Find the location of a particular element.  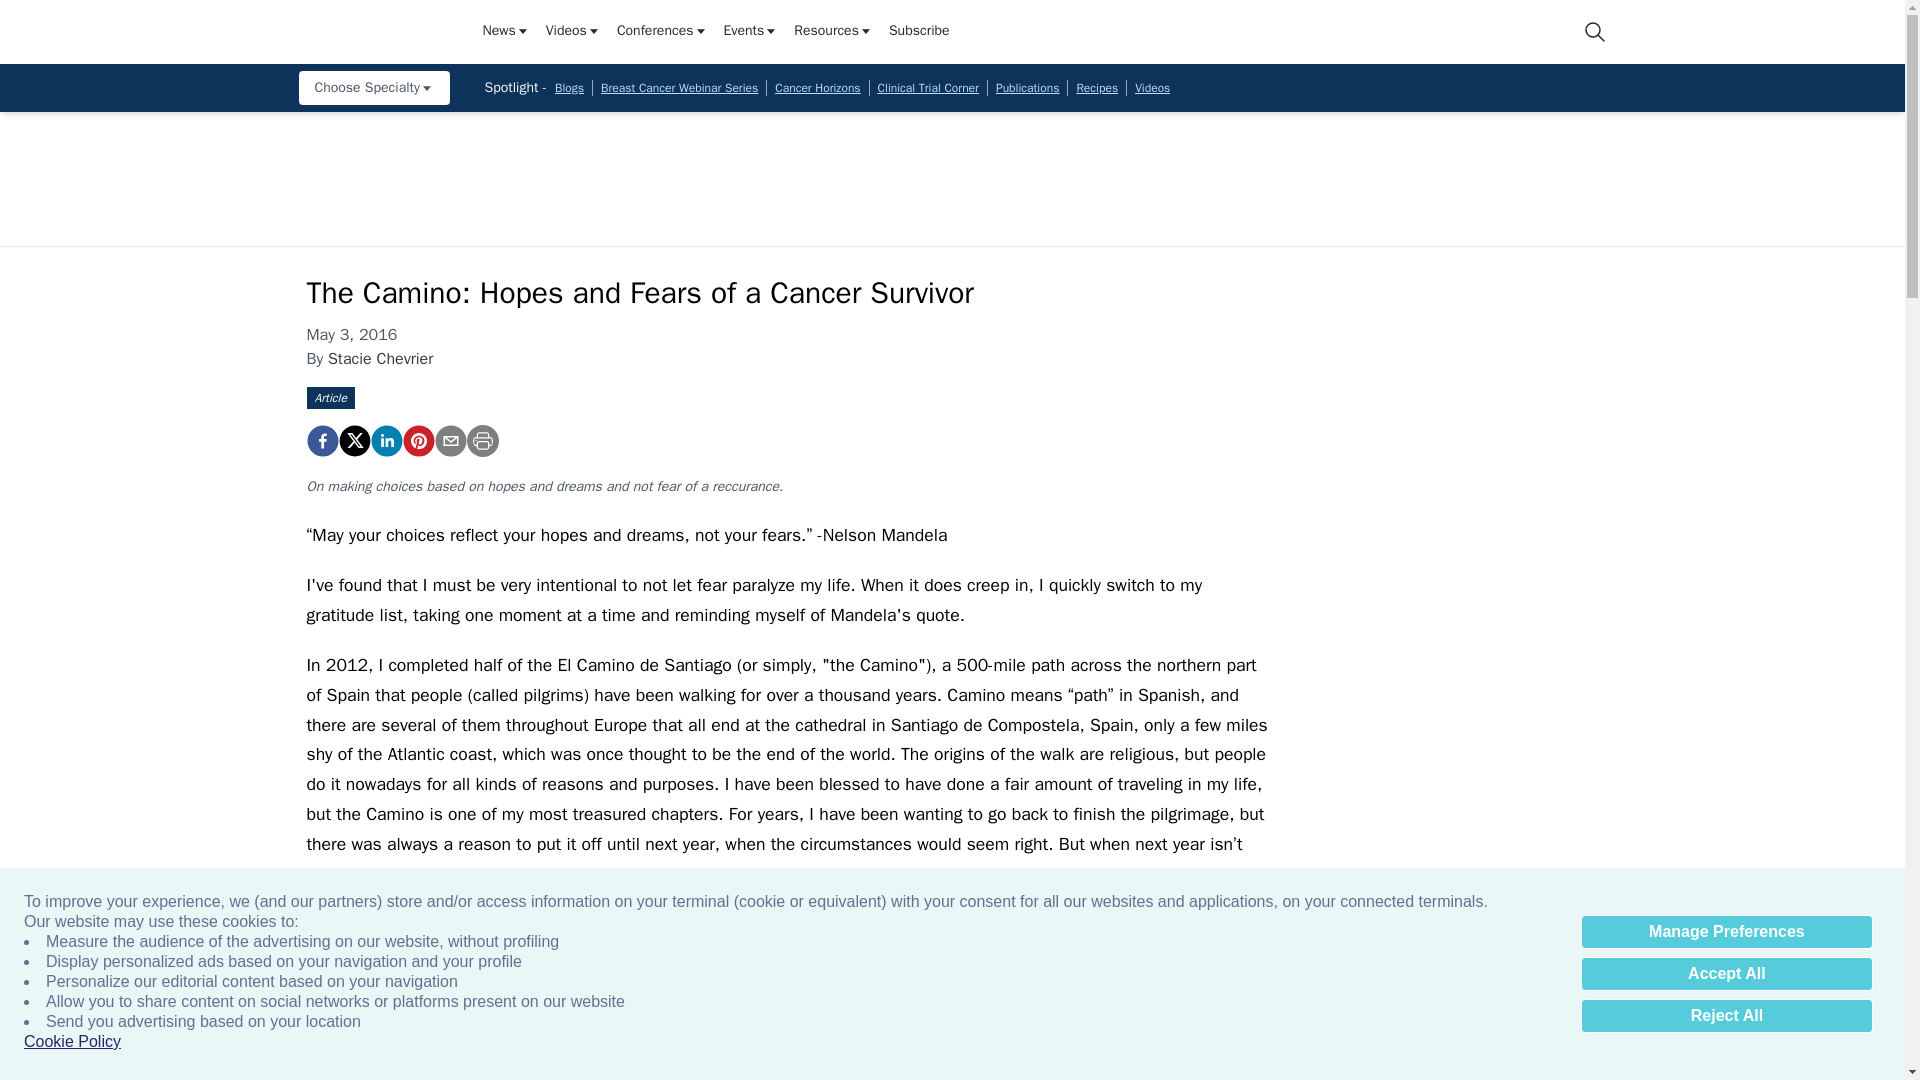

Events is located at coordinates (751, 32).